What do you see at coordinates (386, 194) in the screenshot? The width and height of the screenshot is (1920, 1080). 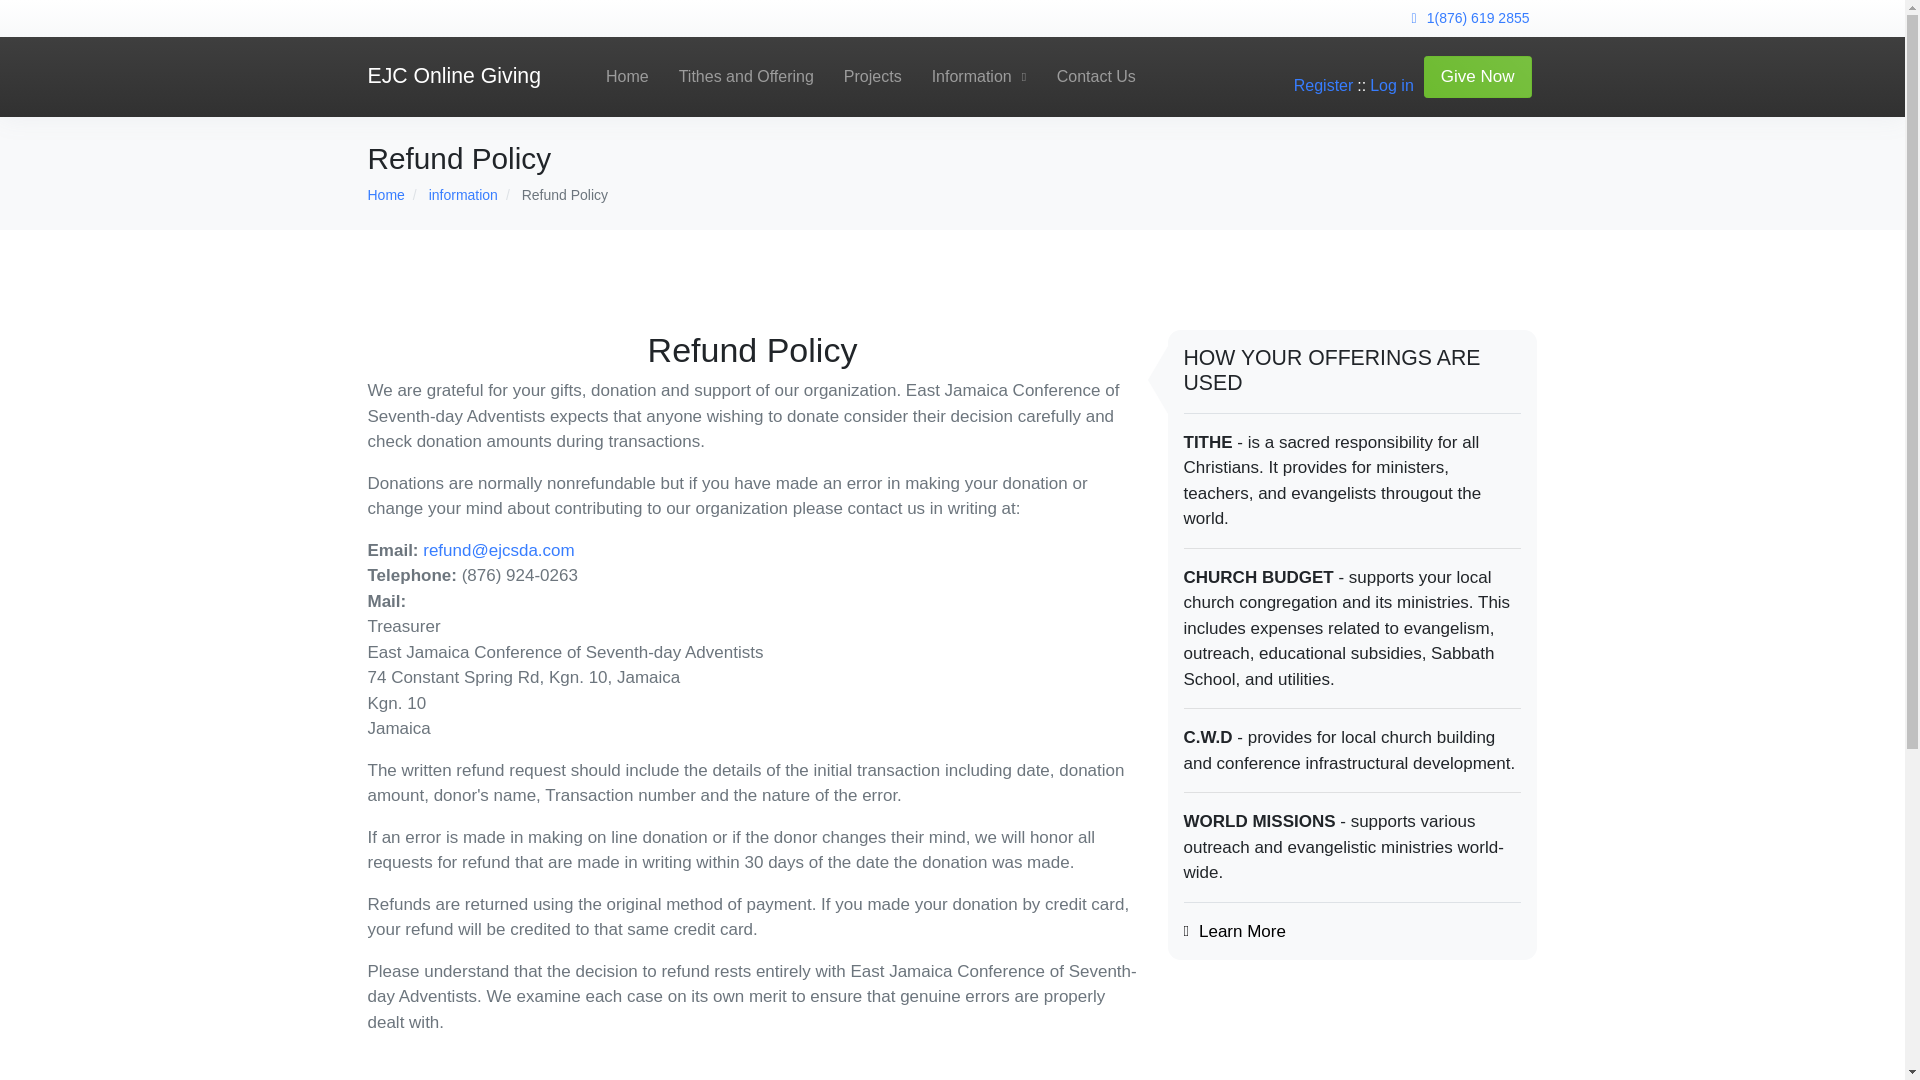 I see `Home` at bounding box center [386, 194].